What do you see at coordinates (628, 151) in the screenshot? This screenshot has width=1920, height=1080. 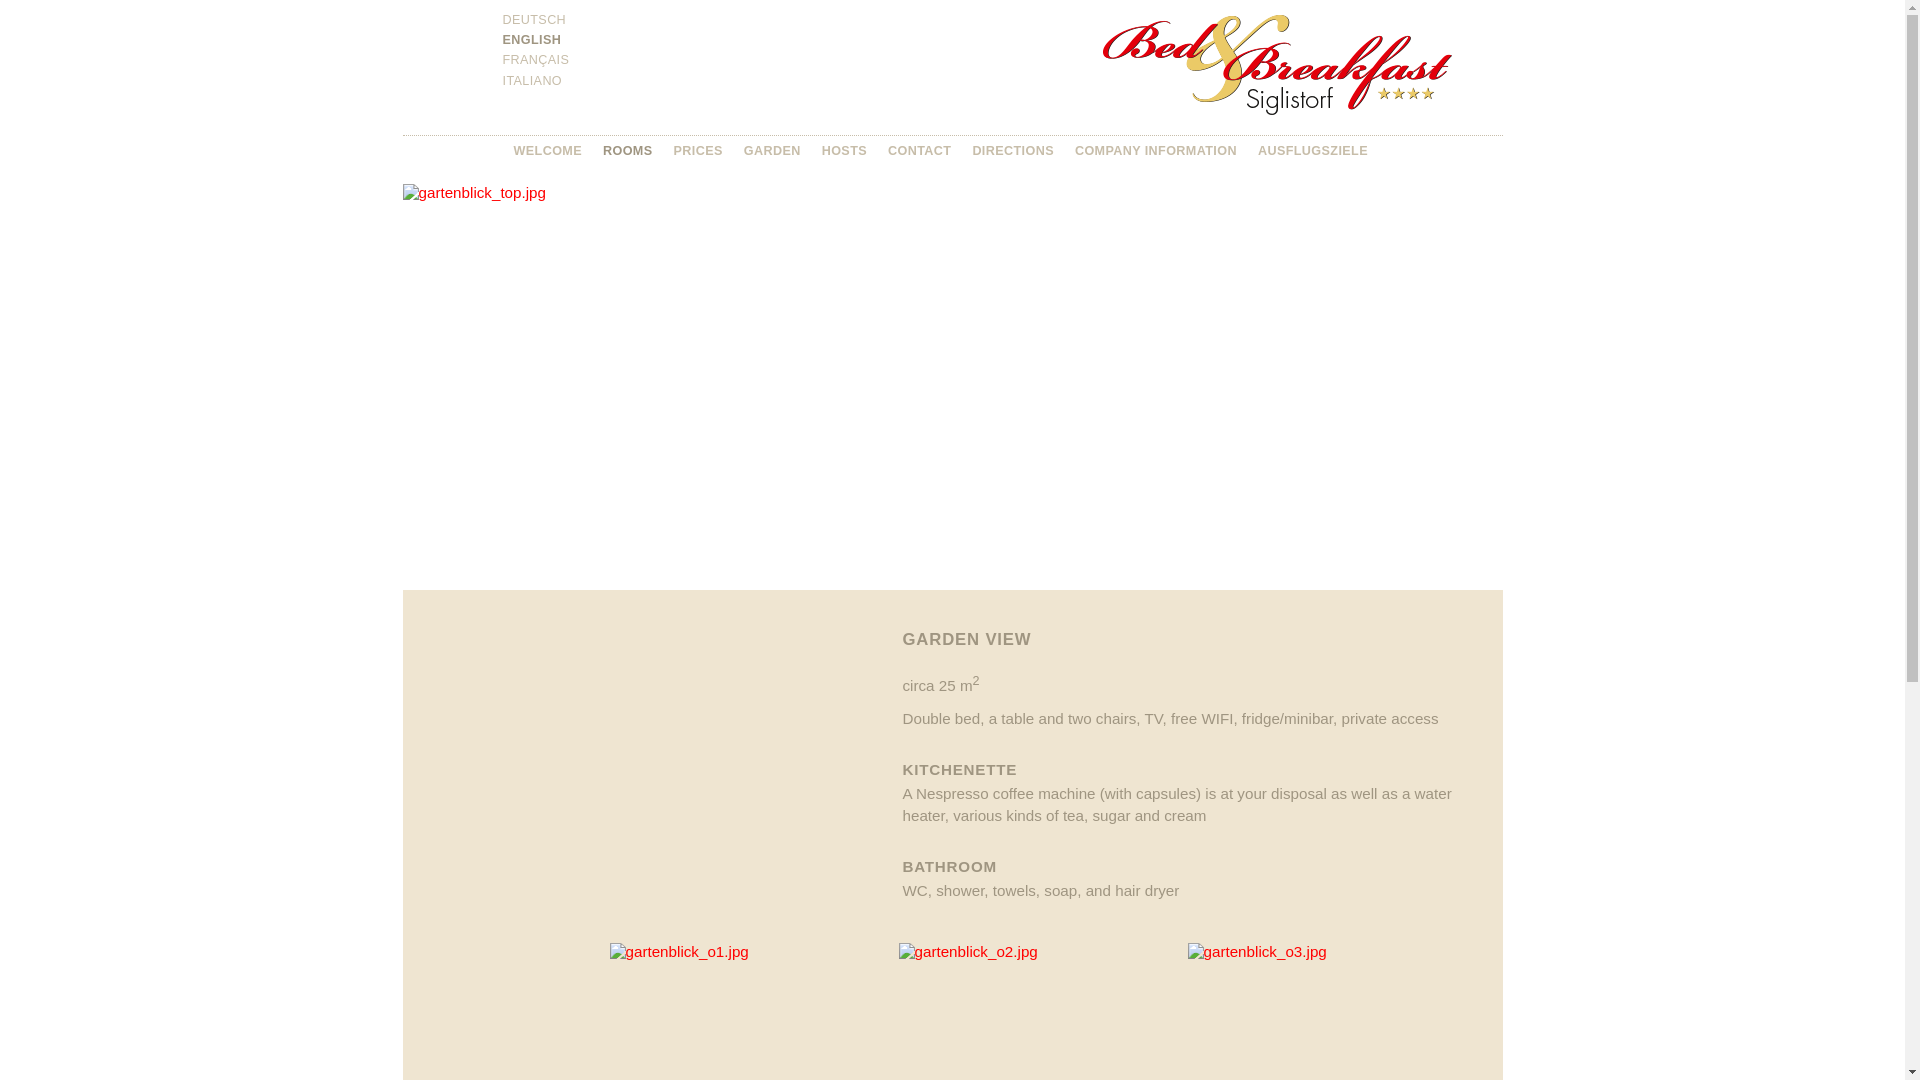 I see `ROOMS` at bounding box center [628, 151].